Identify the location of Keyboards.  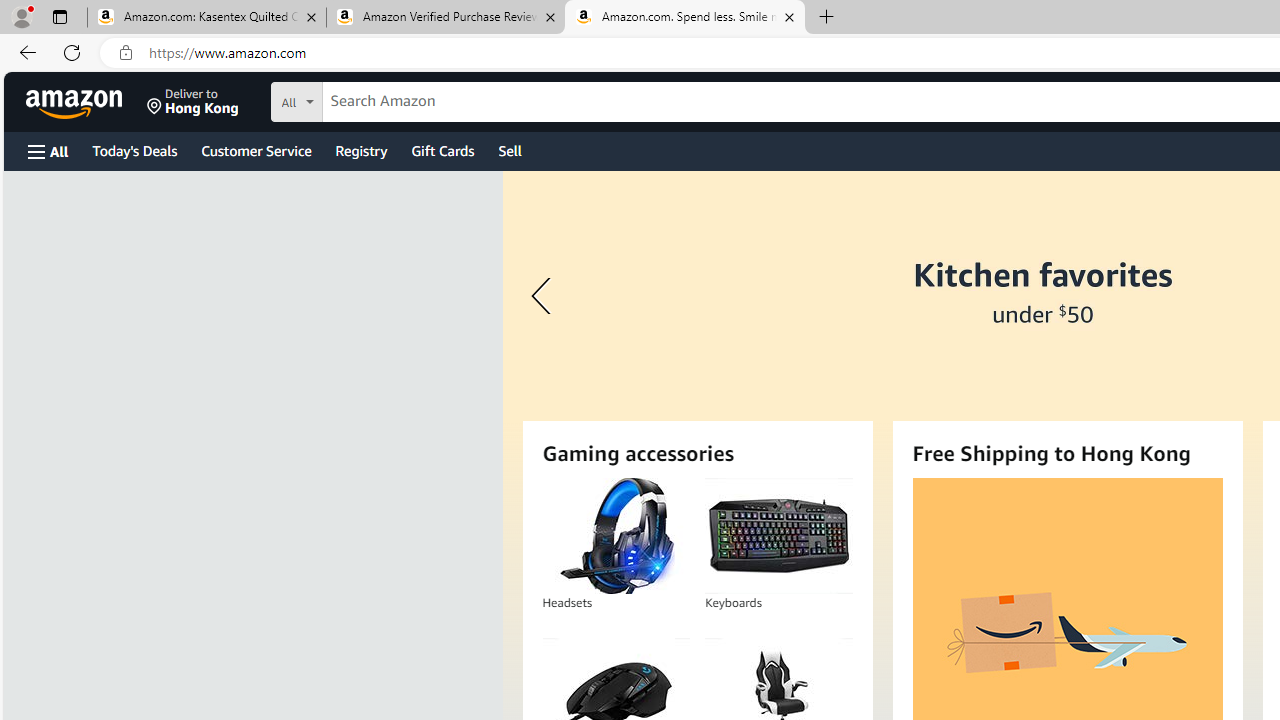
(778, 536).